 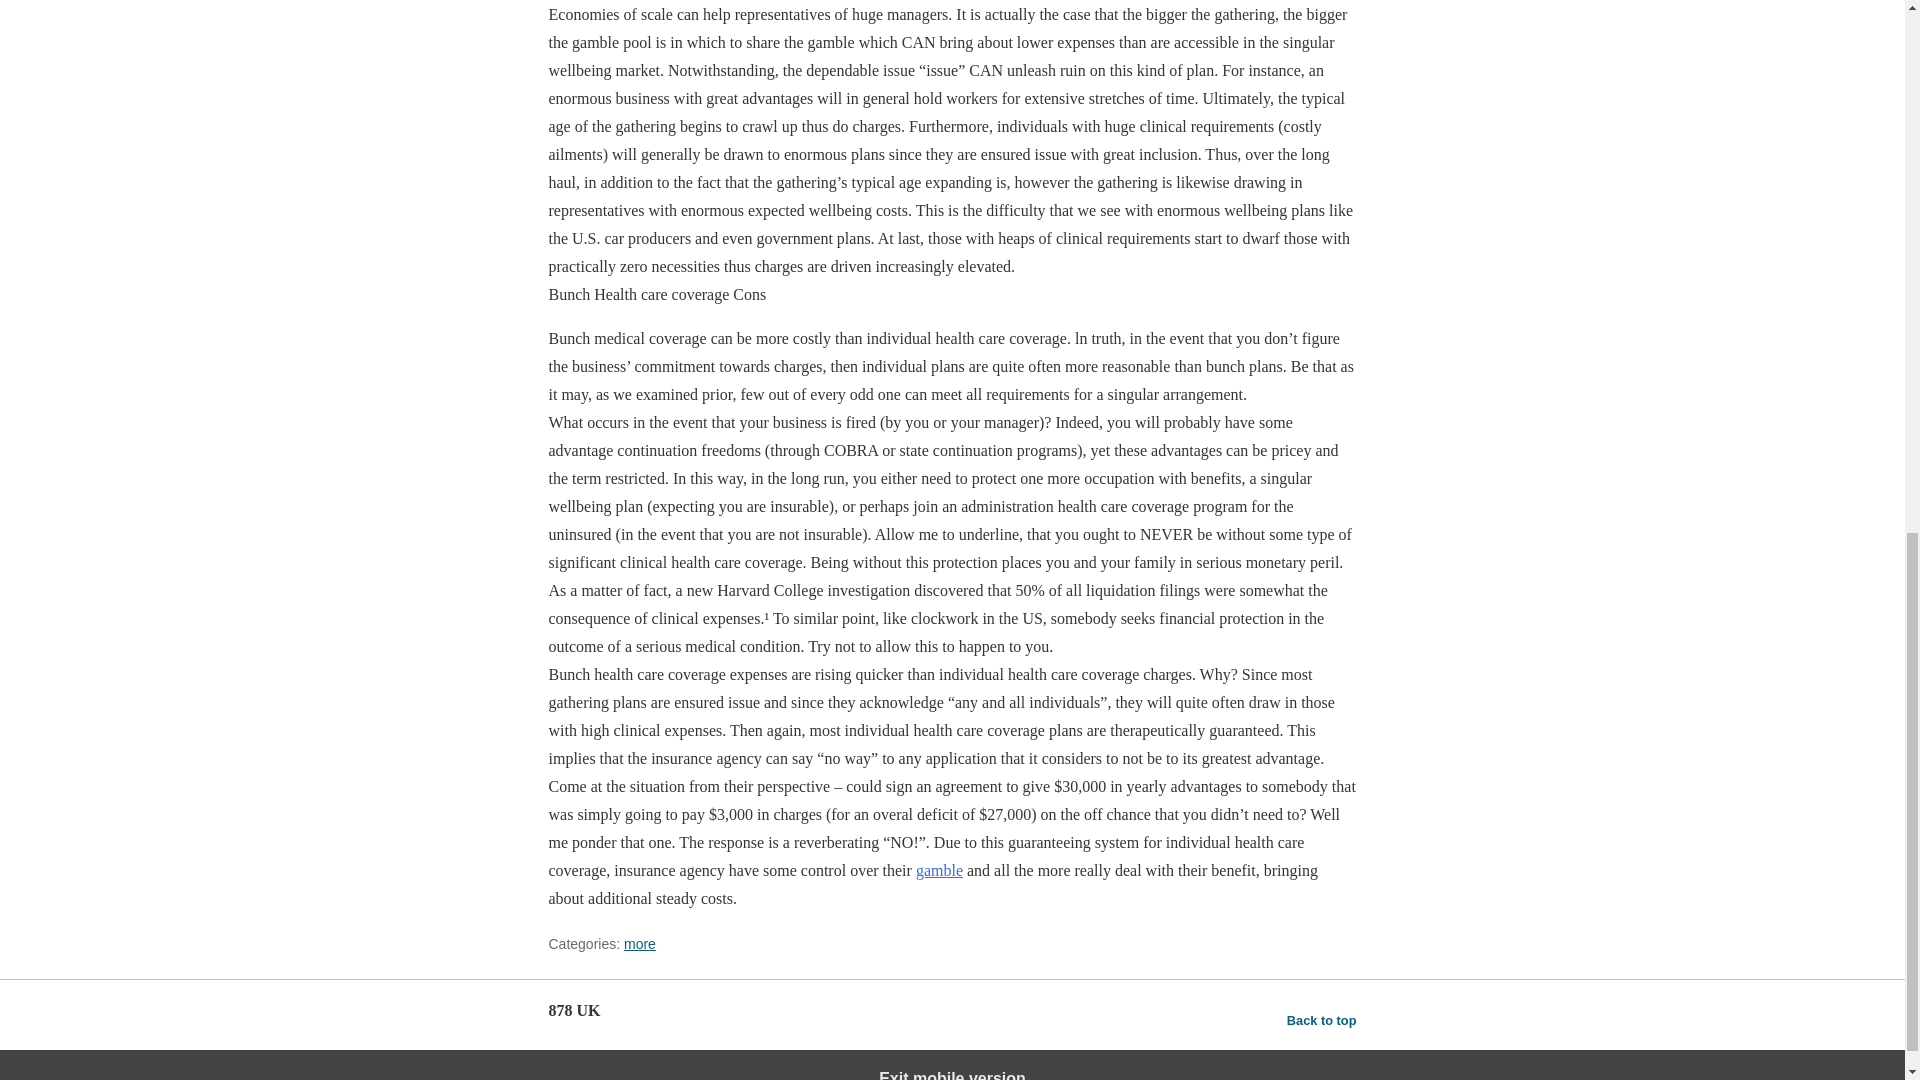 What do you see at coordinates (1322, 1020) in the screenshot?
I see `Back to top` at bounding box center [1322, 1020].